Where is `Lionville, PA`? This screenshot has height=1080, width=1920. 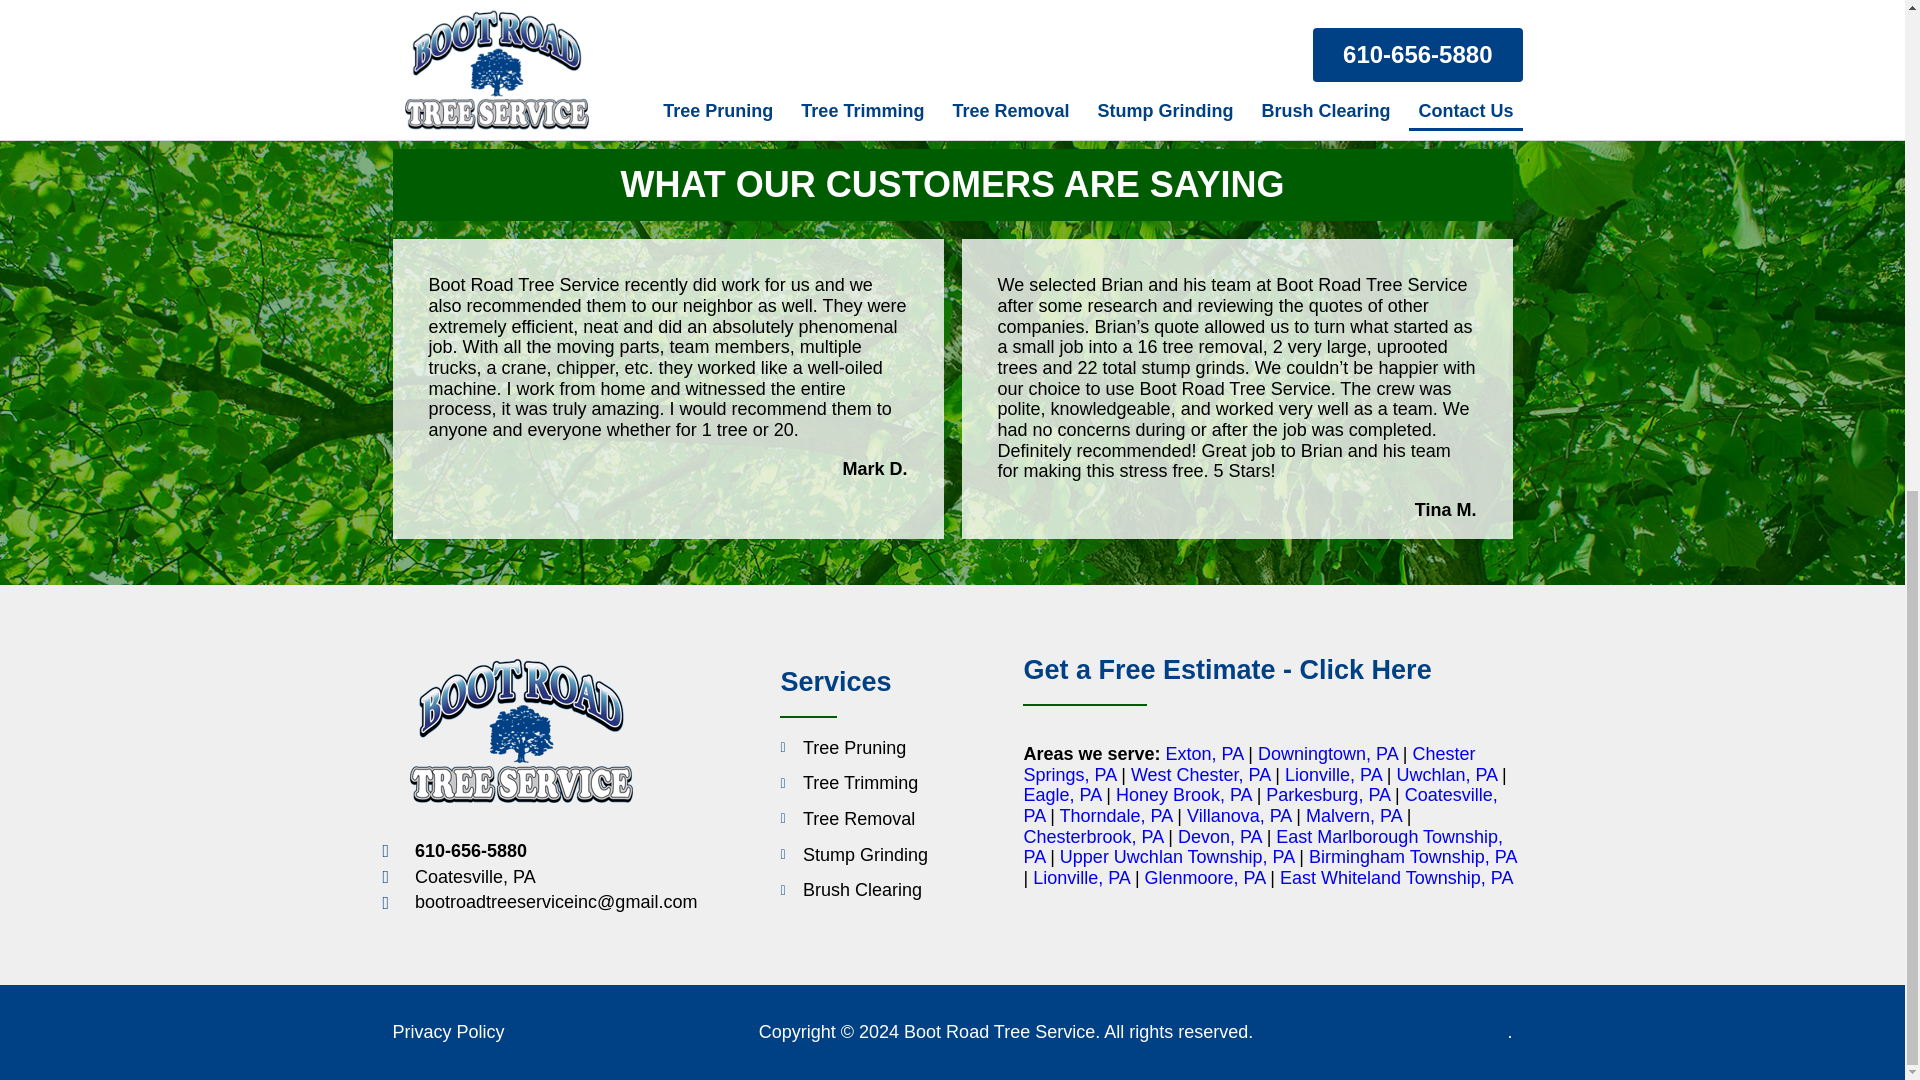 Lionville, PA is located at coordinates (1333, 774).